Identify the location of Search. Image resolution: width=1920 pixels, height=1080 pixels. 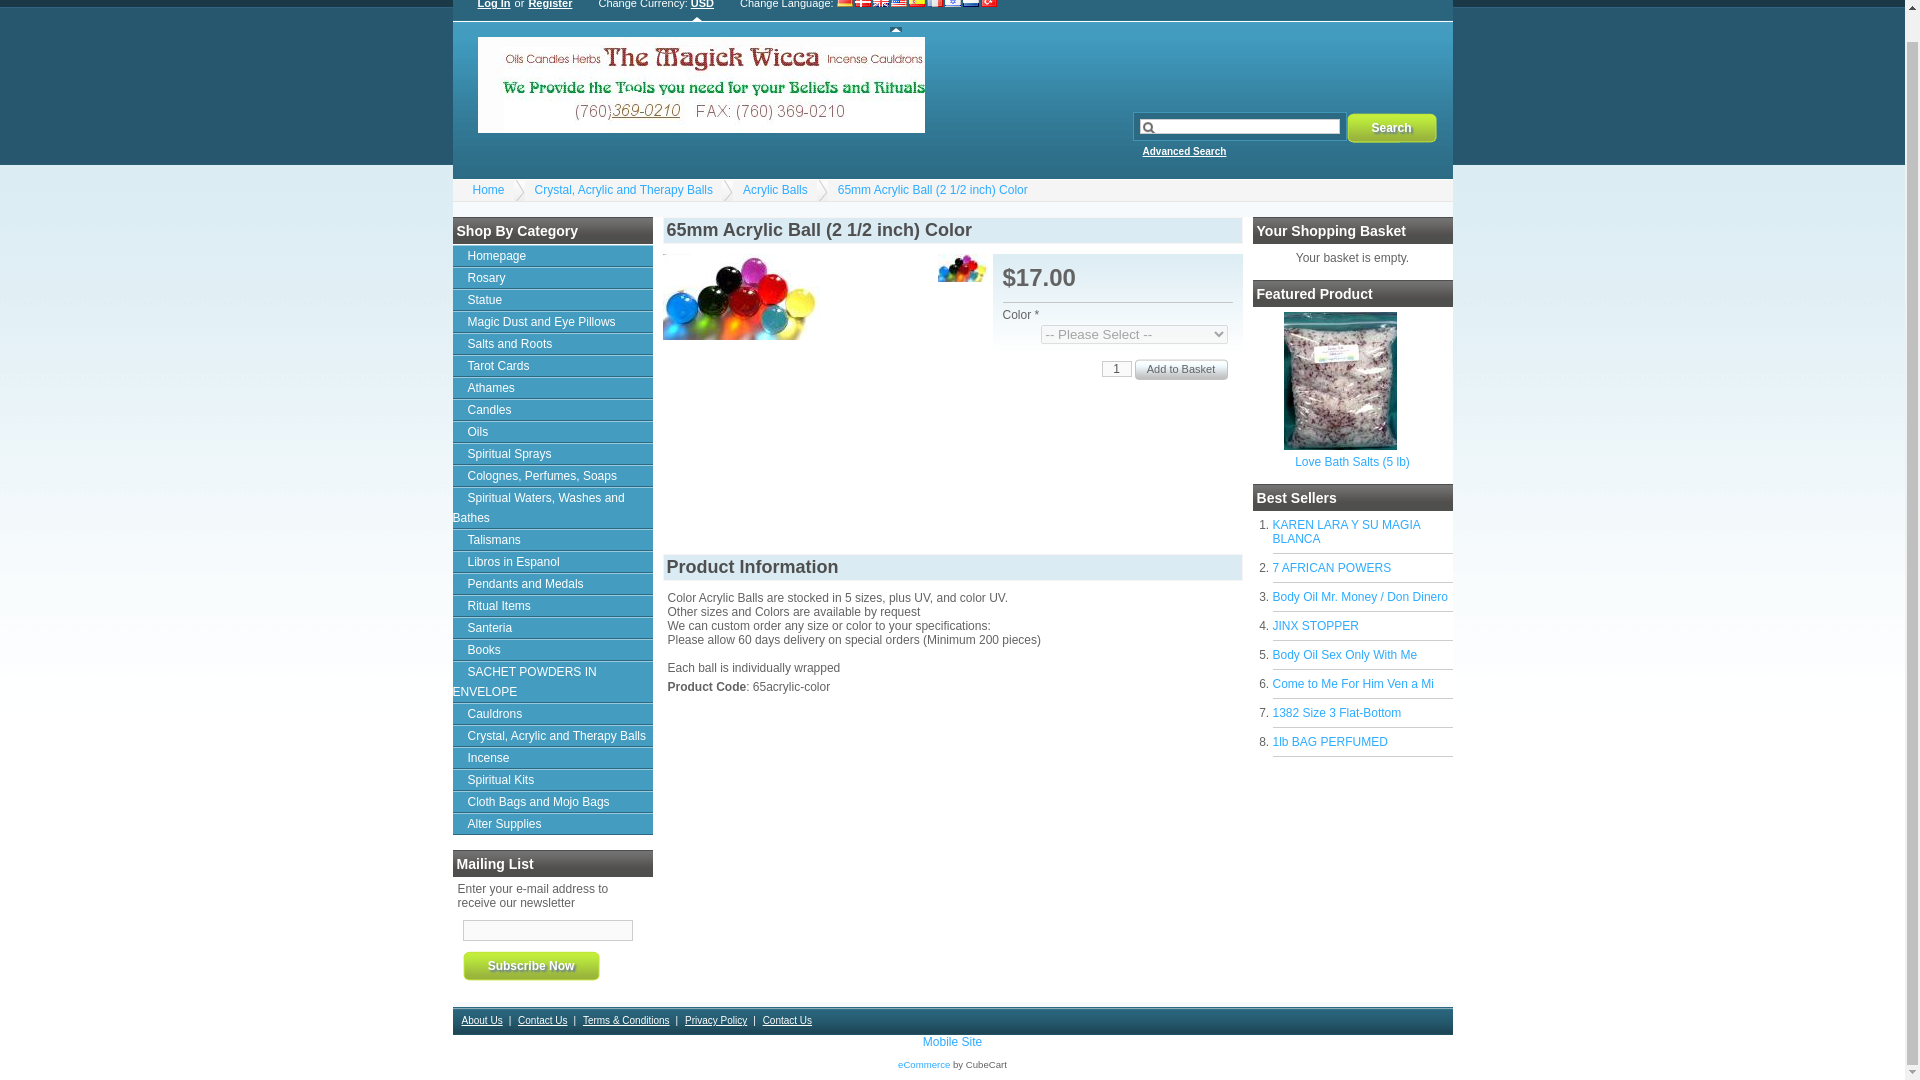
(1390, 128).